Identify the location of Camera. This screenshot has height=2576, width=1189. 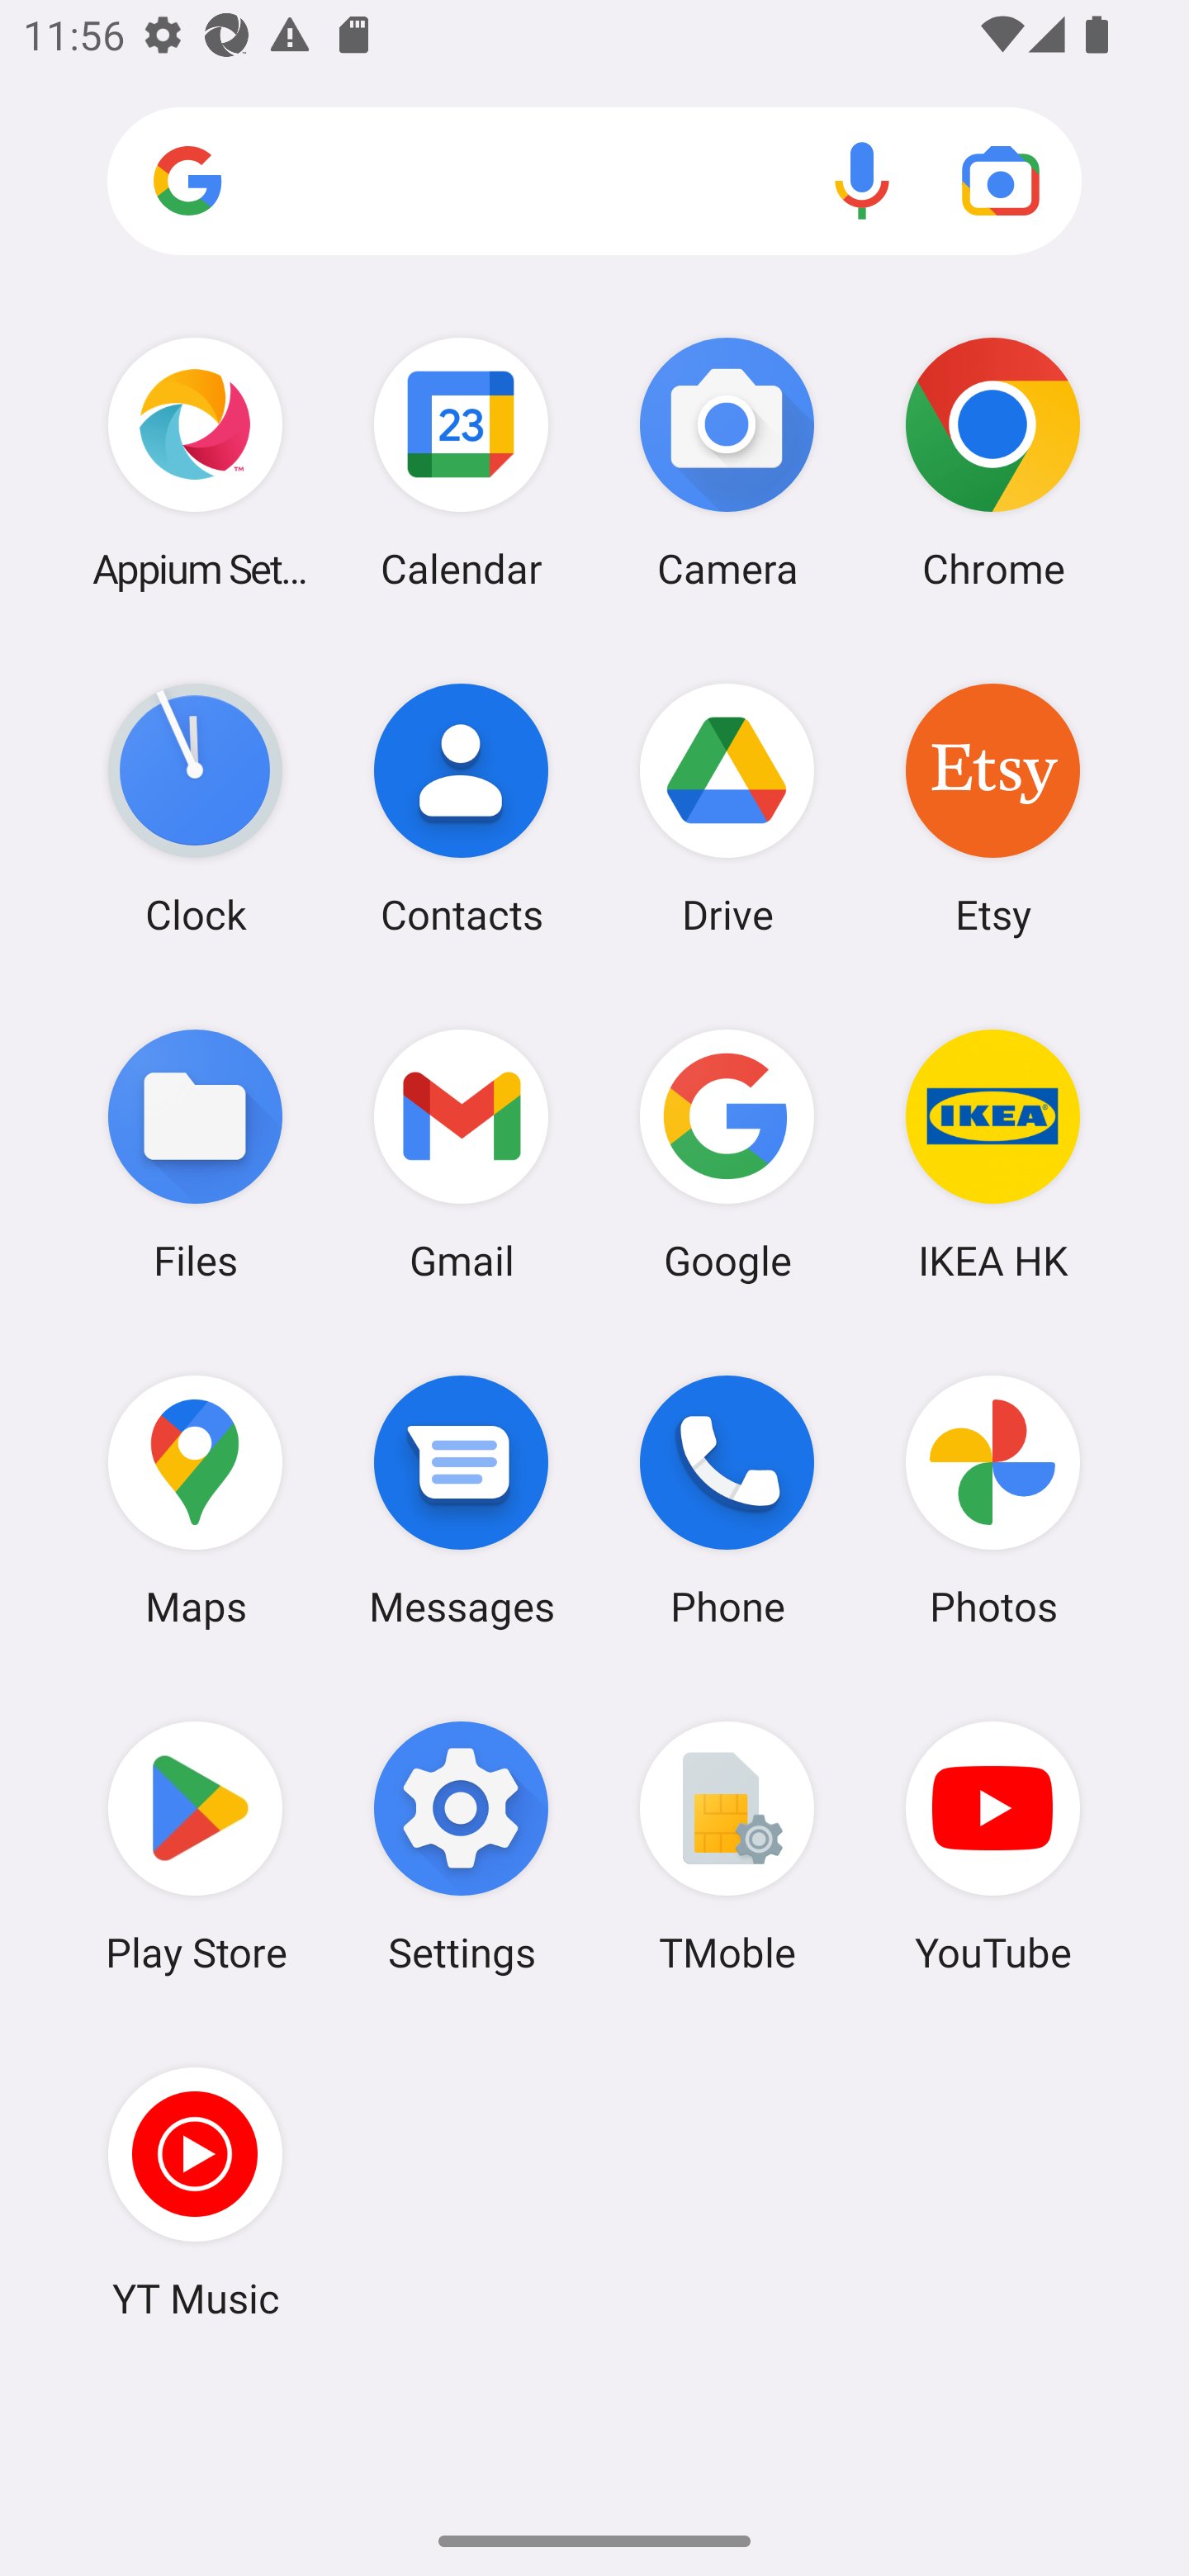
(727, 462).